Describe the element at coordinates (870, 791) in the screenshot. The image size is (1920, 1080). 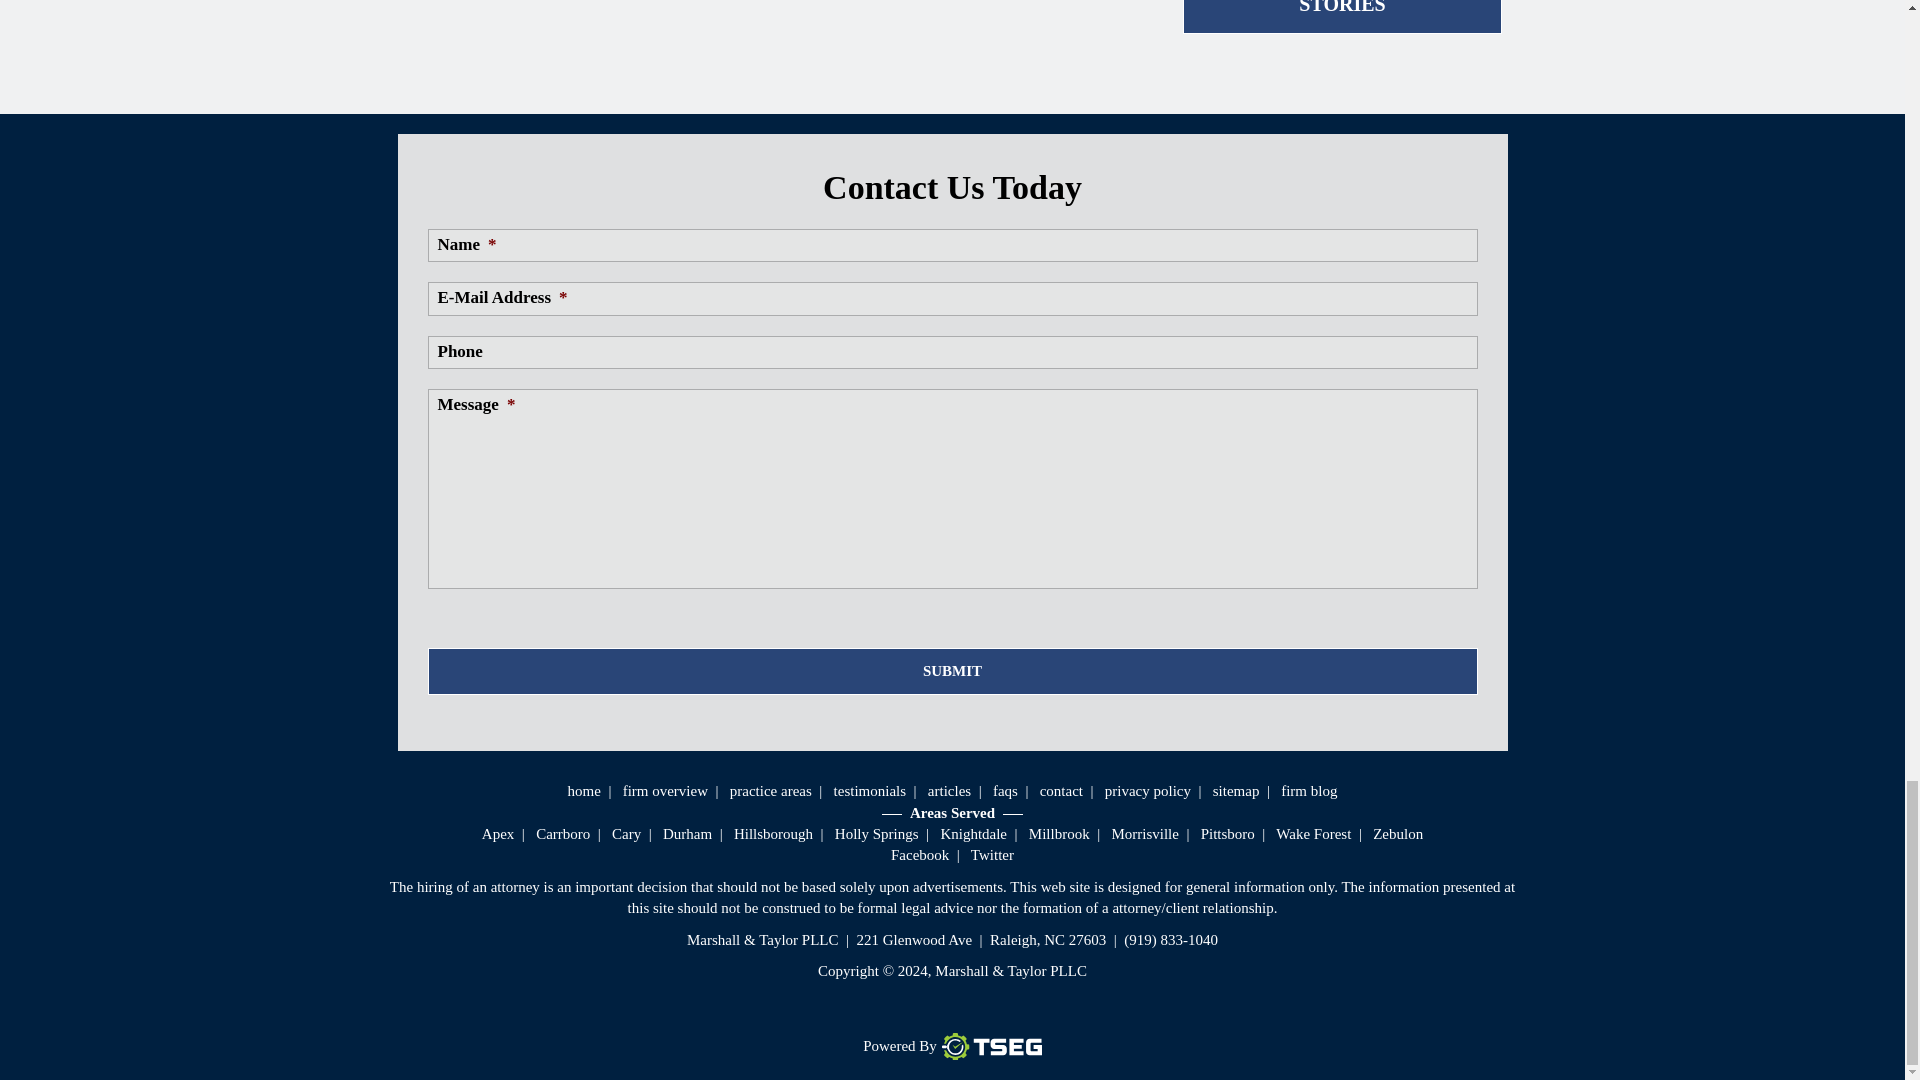
I see `testimonials` at that location.